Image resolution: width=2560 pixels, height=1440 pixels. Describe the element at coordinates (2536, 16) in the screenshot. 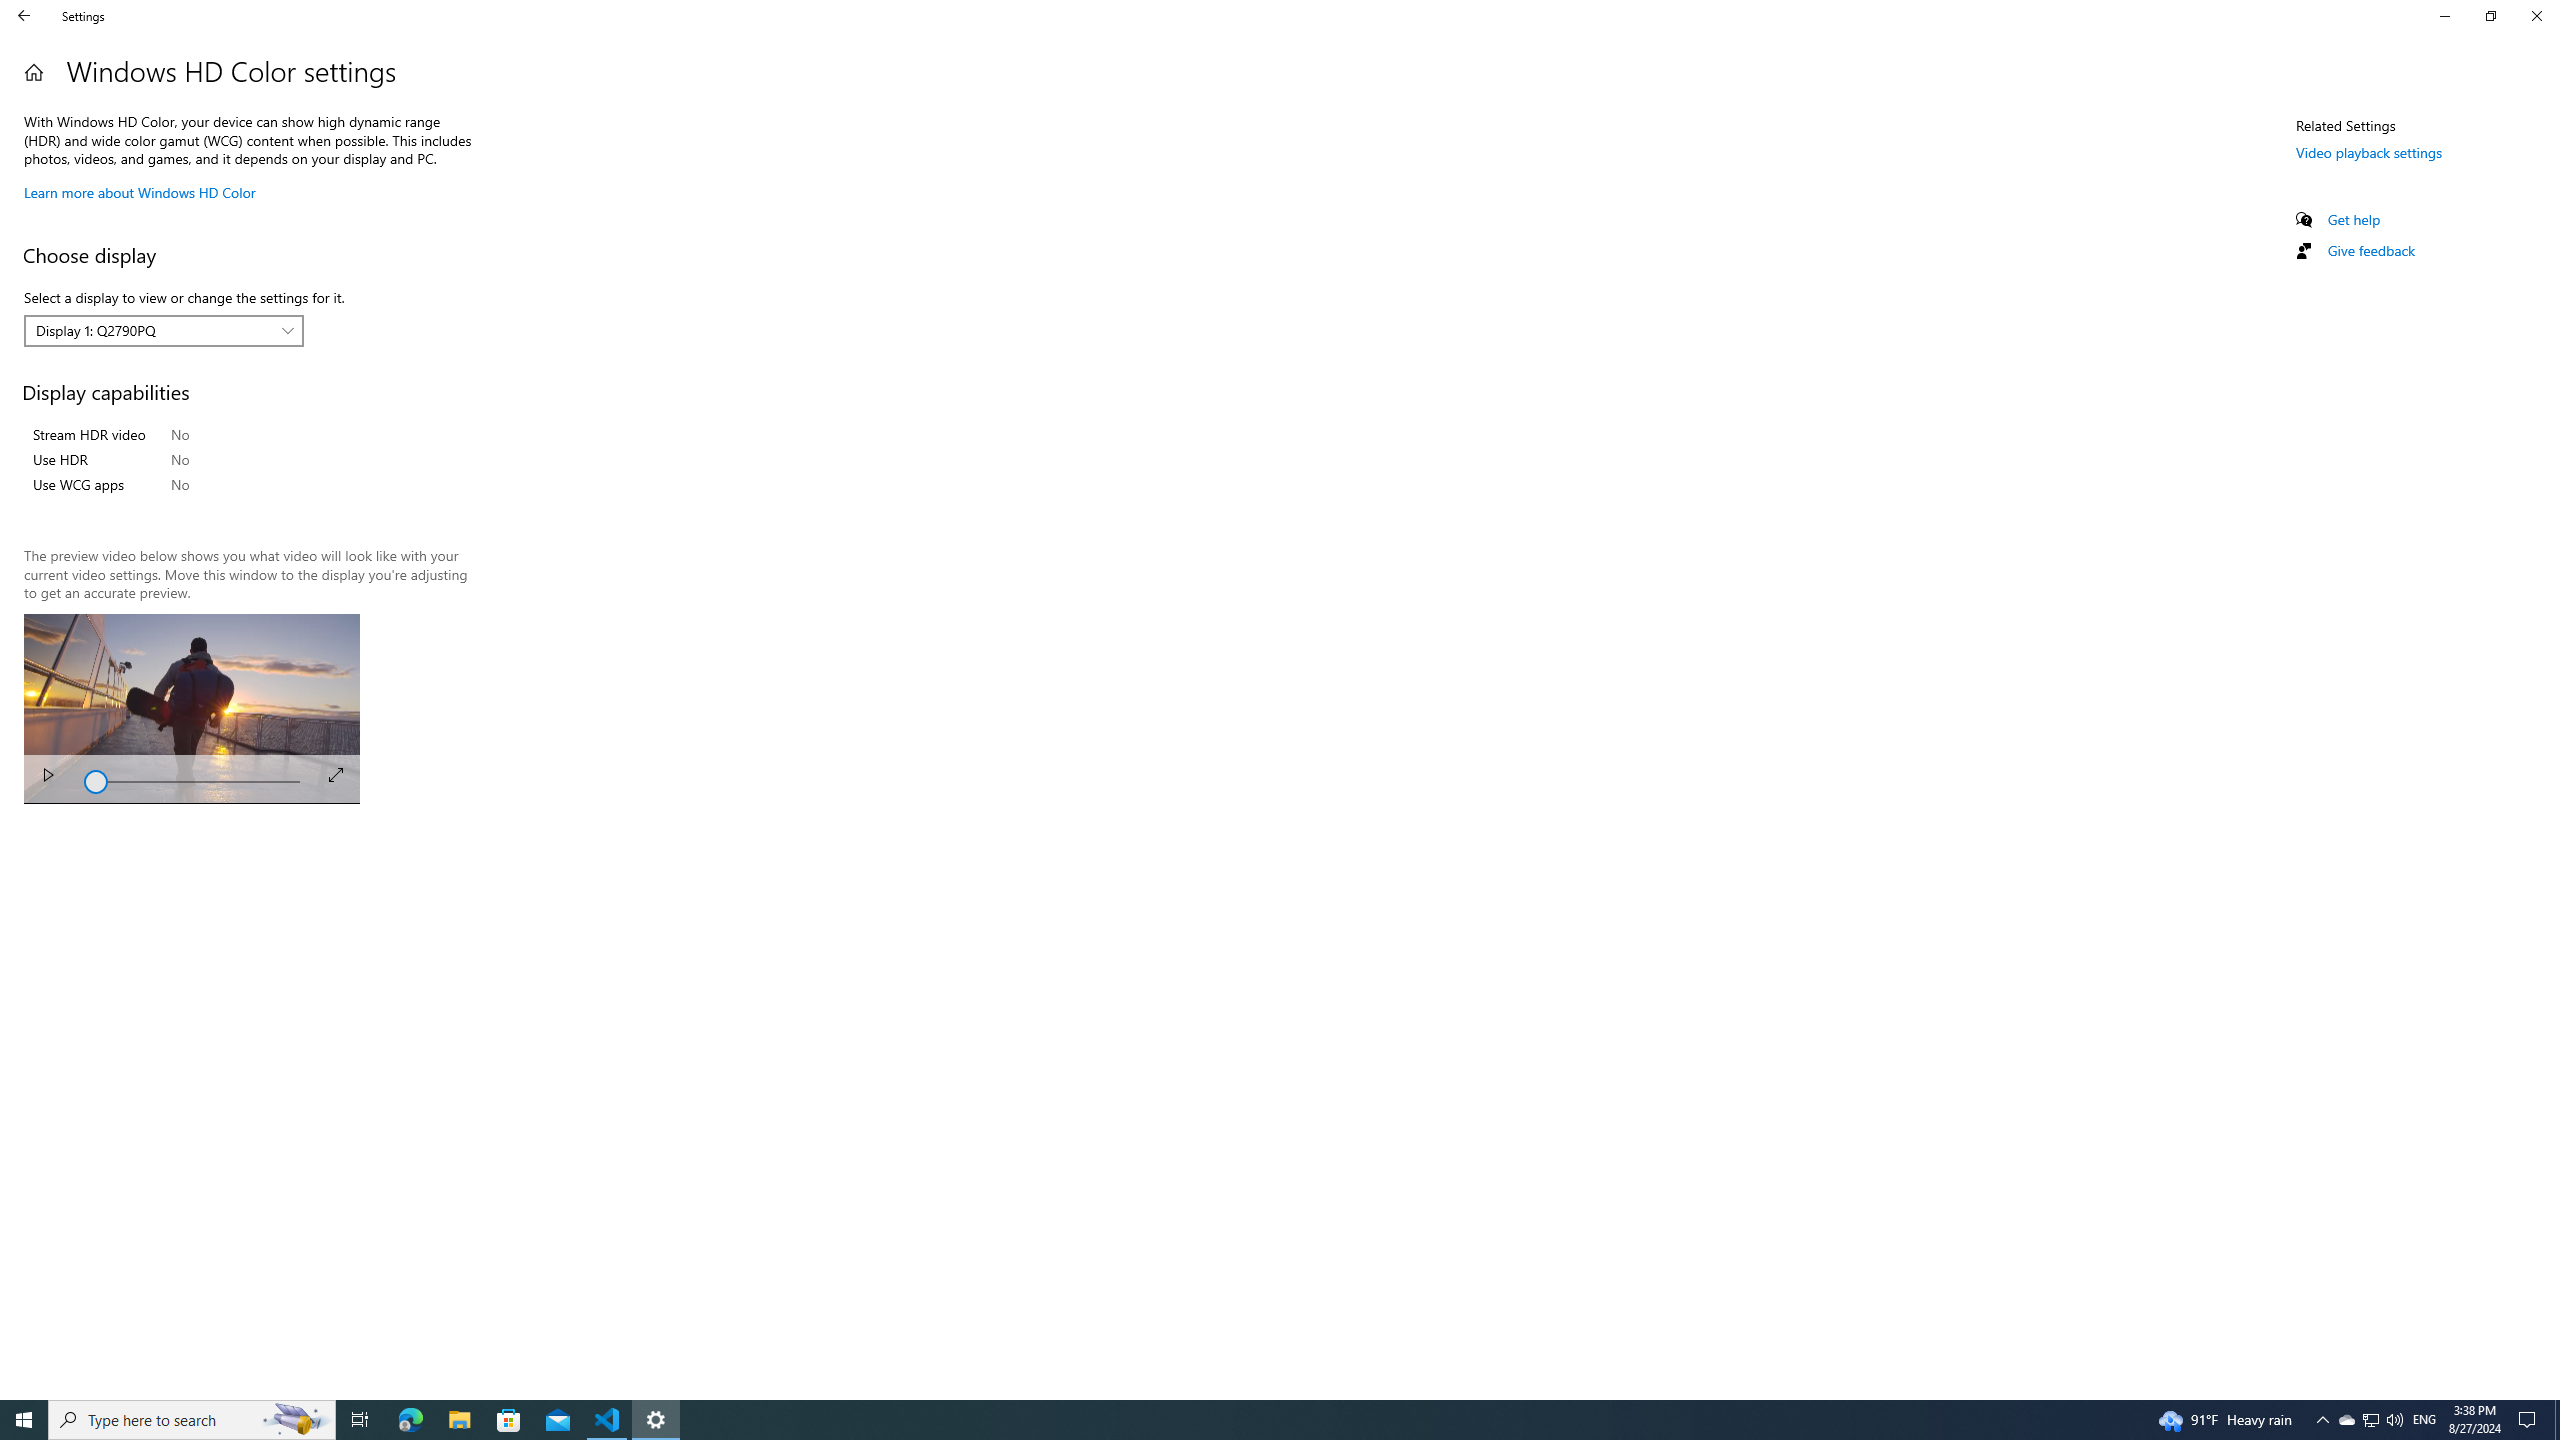

I see `Close Settings` at that location.